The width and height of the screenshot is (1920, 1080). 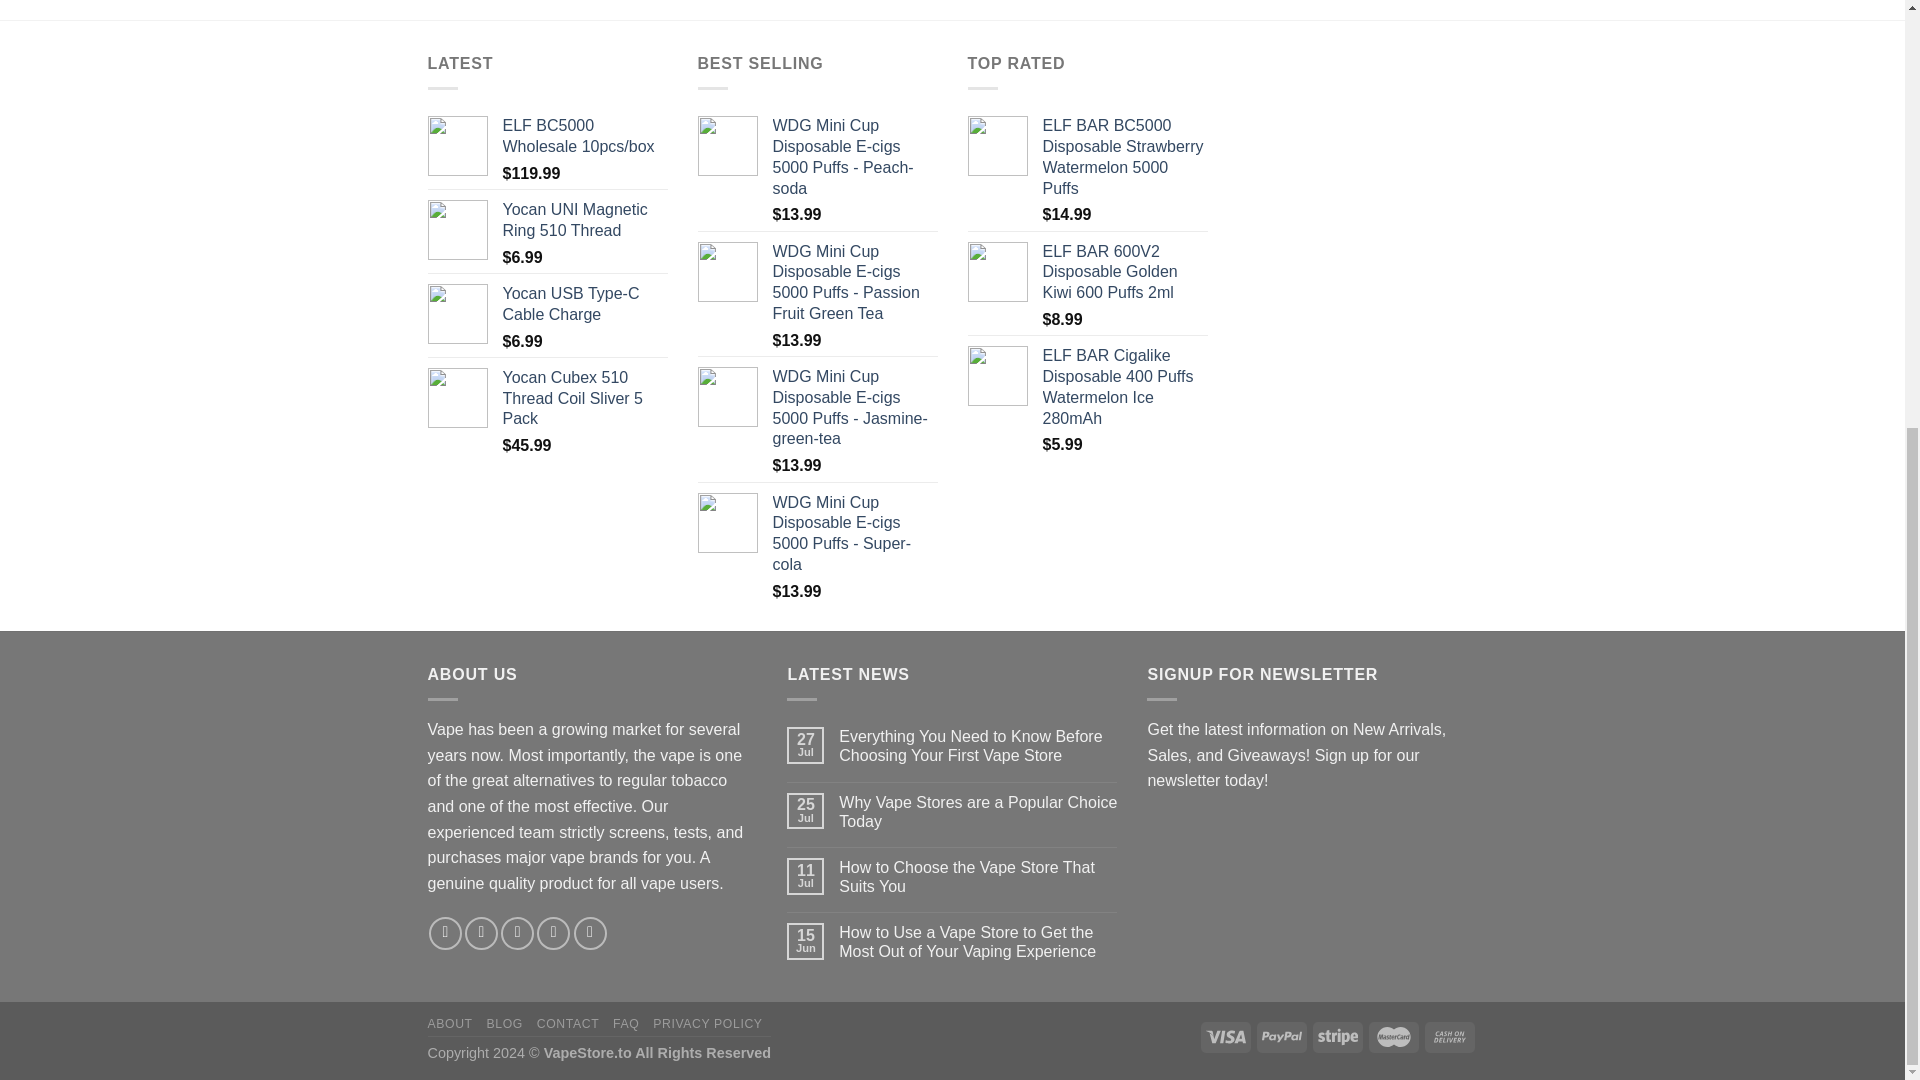 What do you see at coordinates (554, 933) in the screenshot?
I see `Send us an email` at bounding box center [554, 933].